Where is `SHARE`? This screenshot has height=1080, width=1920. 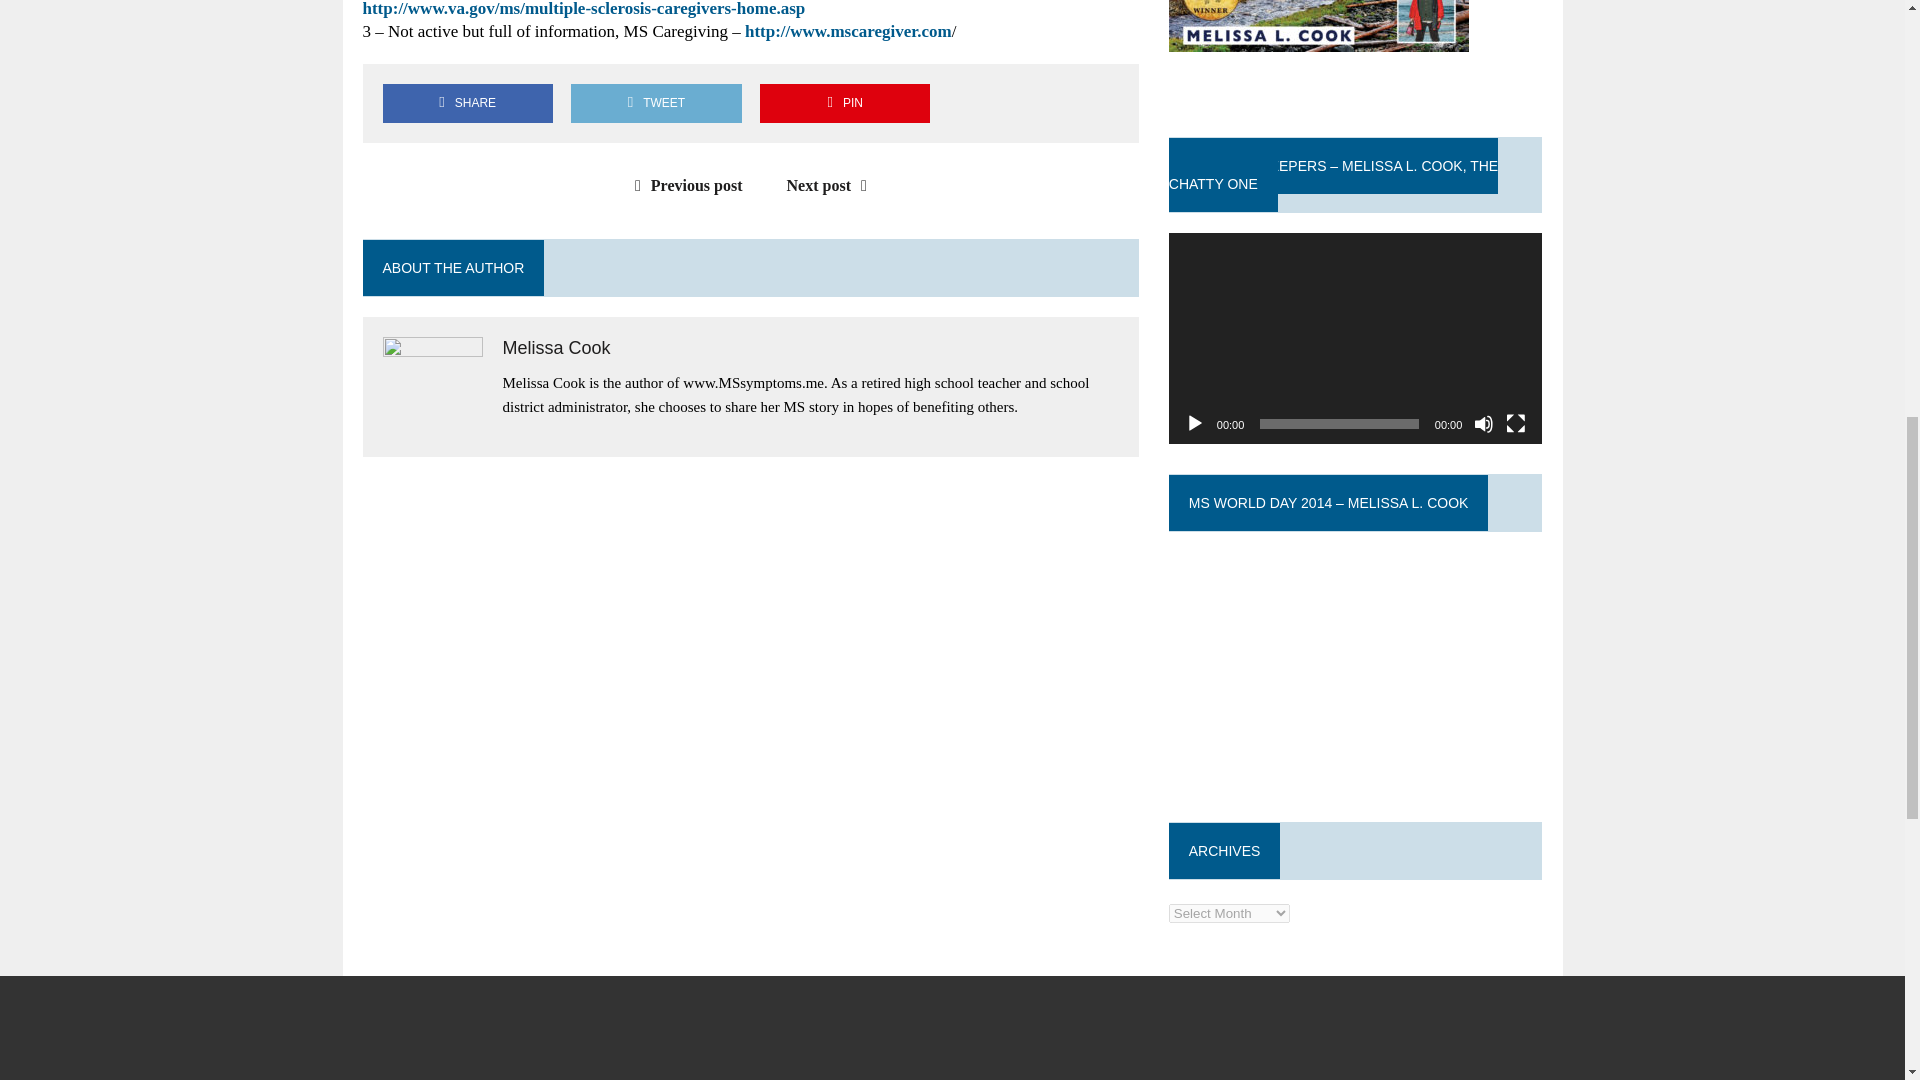
SHARE is located at coordinates (467, 104).